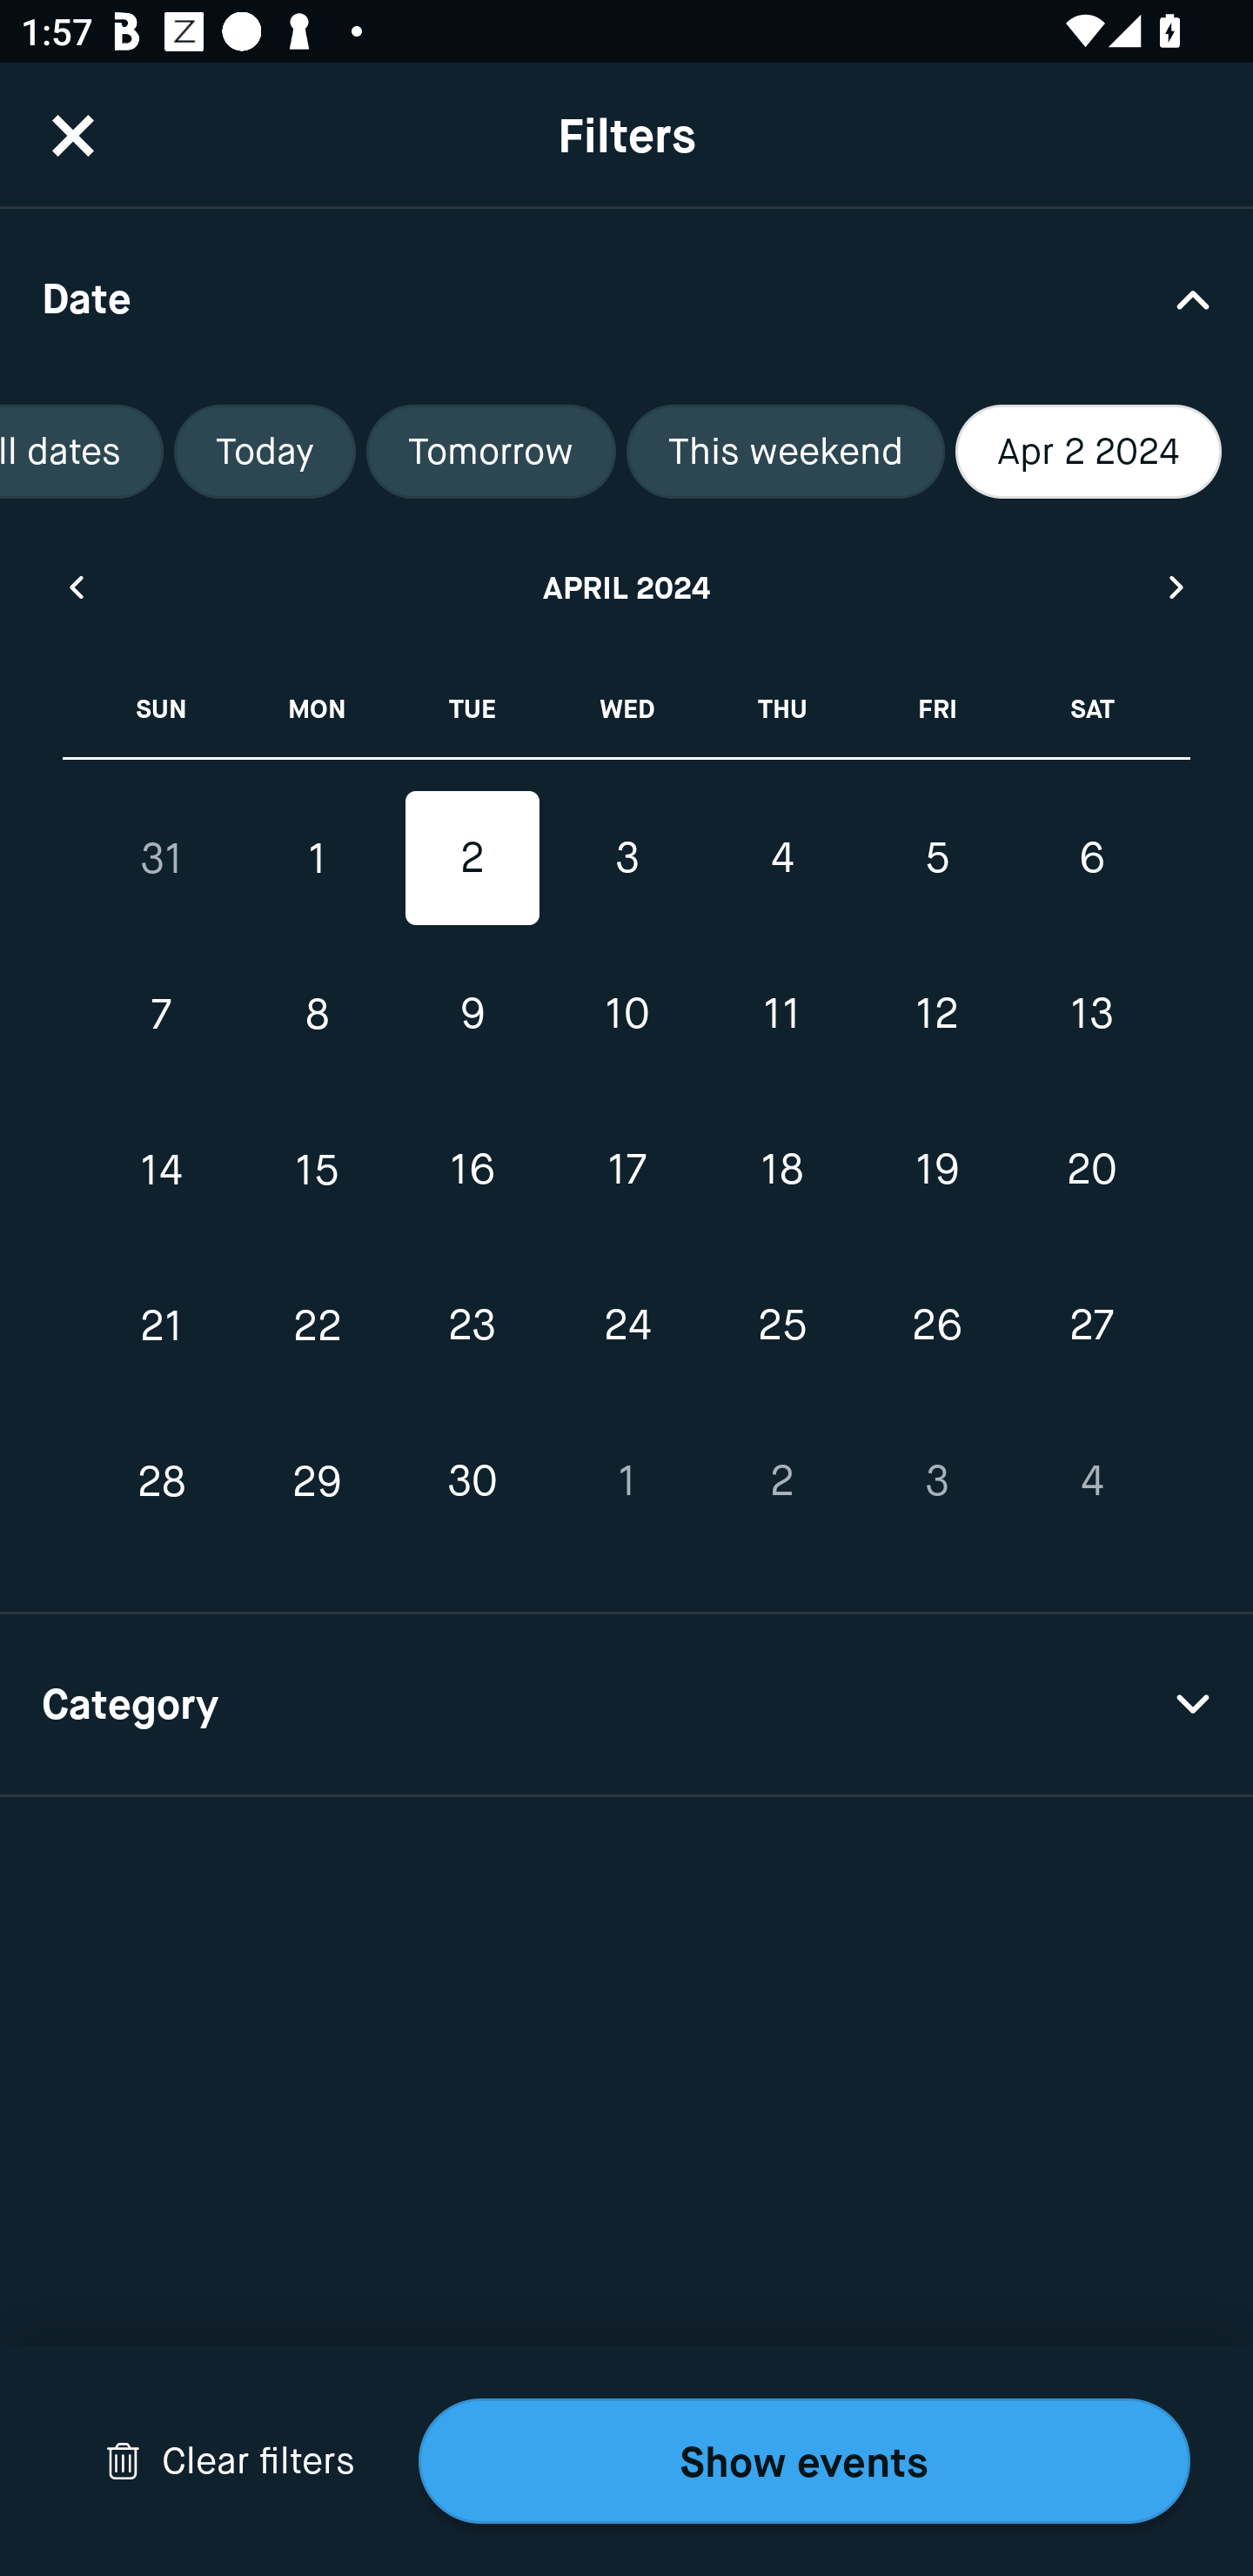 The image size is (1253, 2576). I want to click on 19, so click(936, 1170).